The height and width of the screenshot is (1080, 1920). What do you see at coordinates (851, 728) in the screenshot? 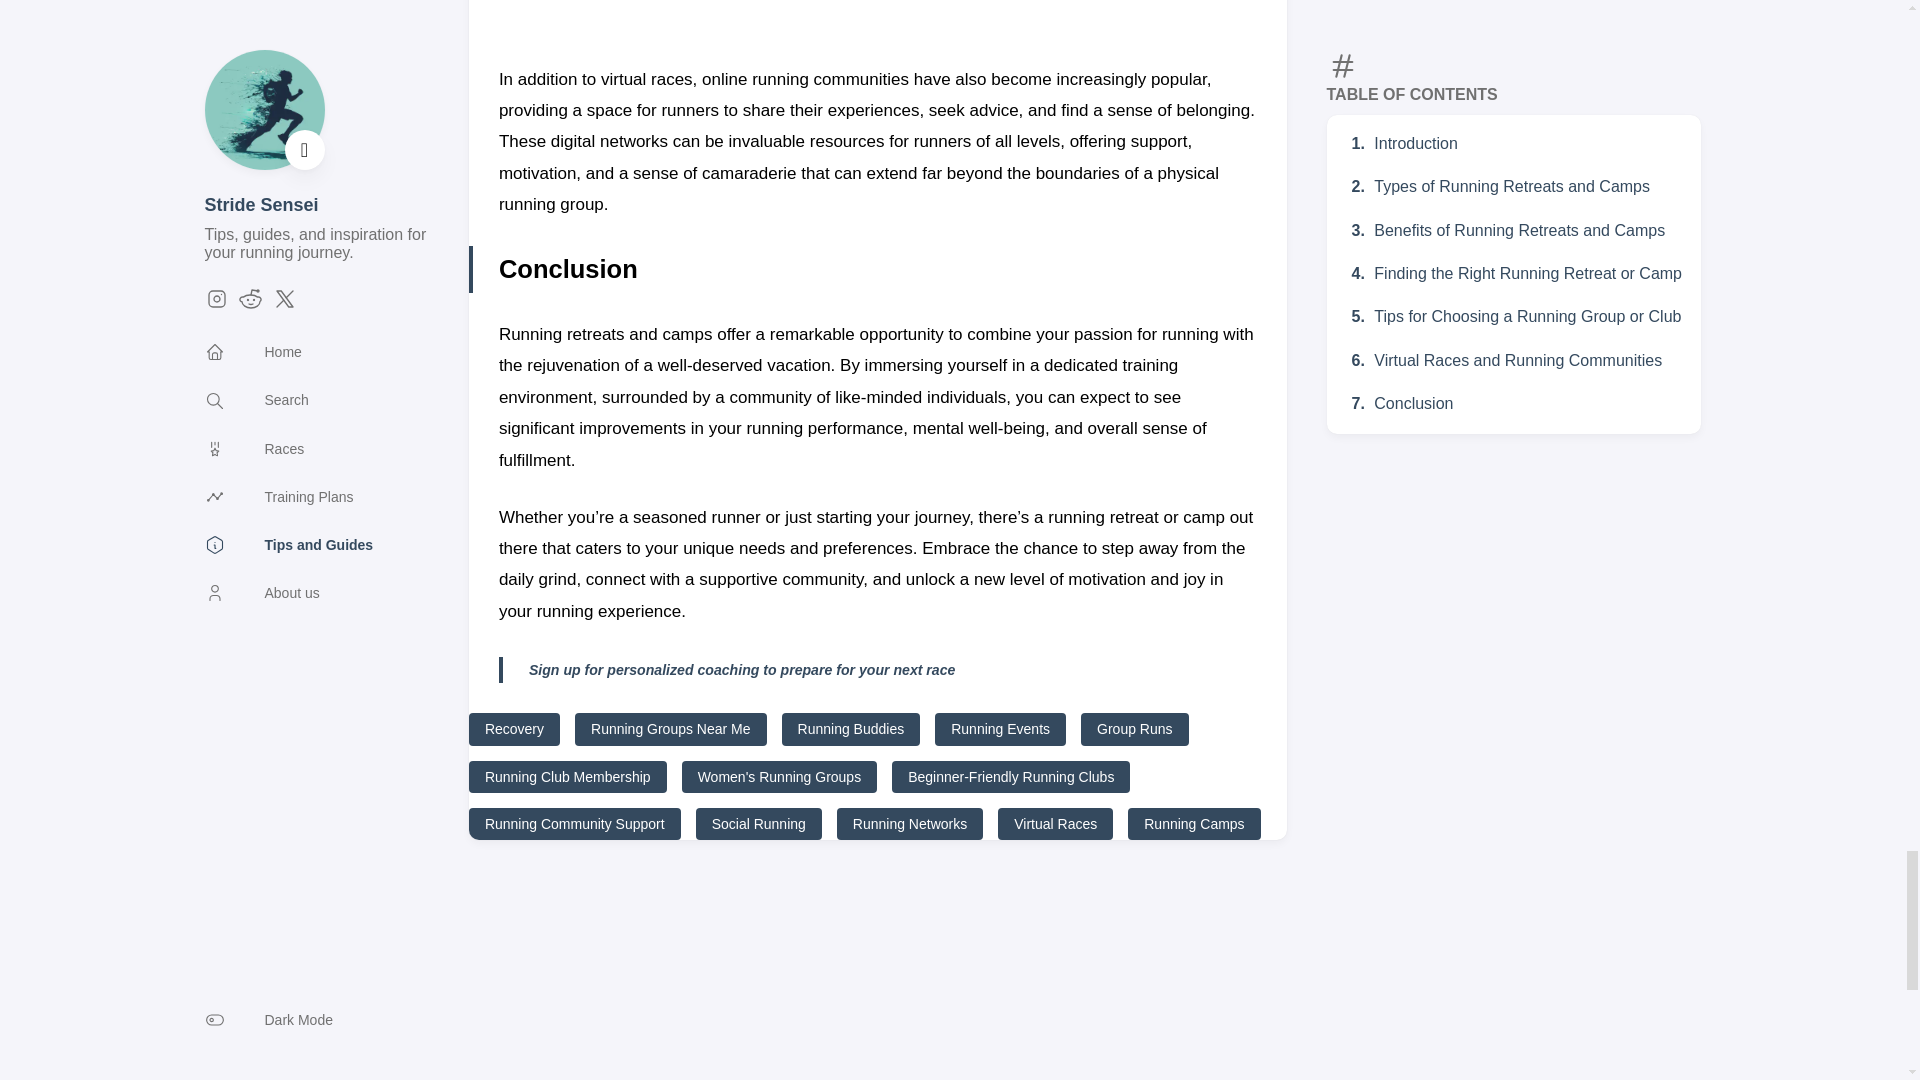
I see `Running Buddies` at bounding box center [851, 728].